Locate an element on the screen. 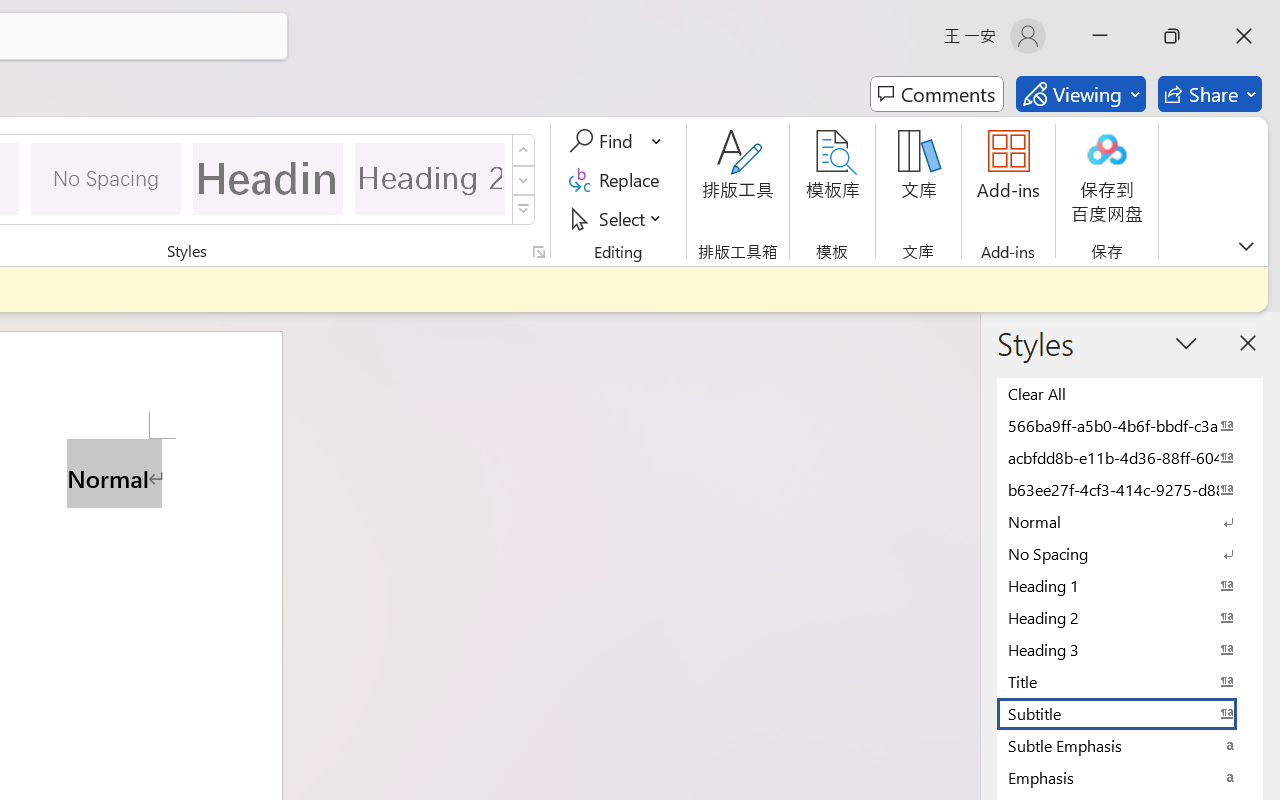 Image resolution: width=1280 pixels, height=800 pixels. Select is located at coordinates (618, 218).